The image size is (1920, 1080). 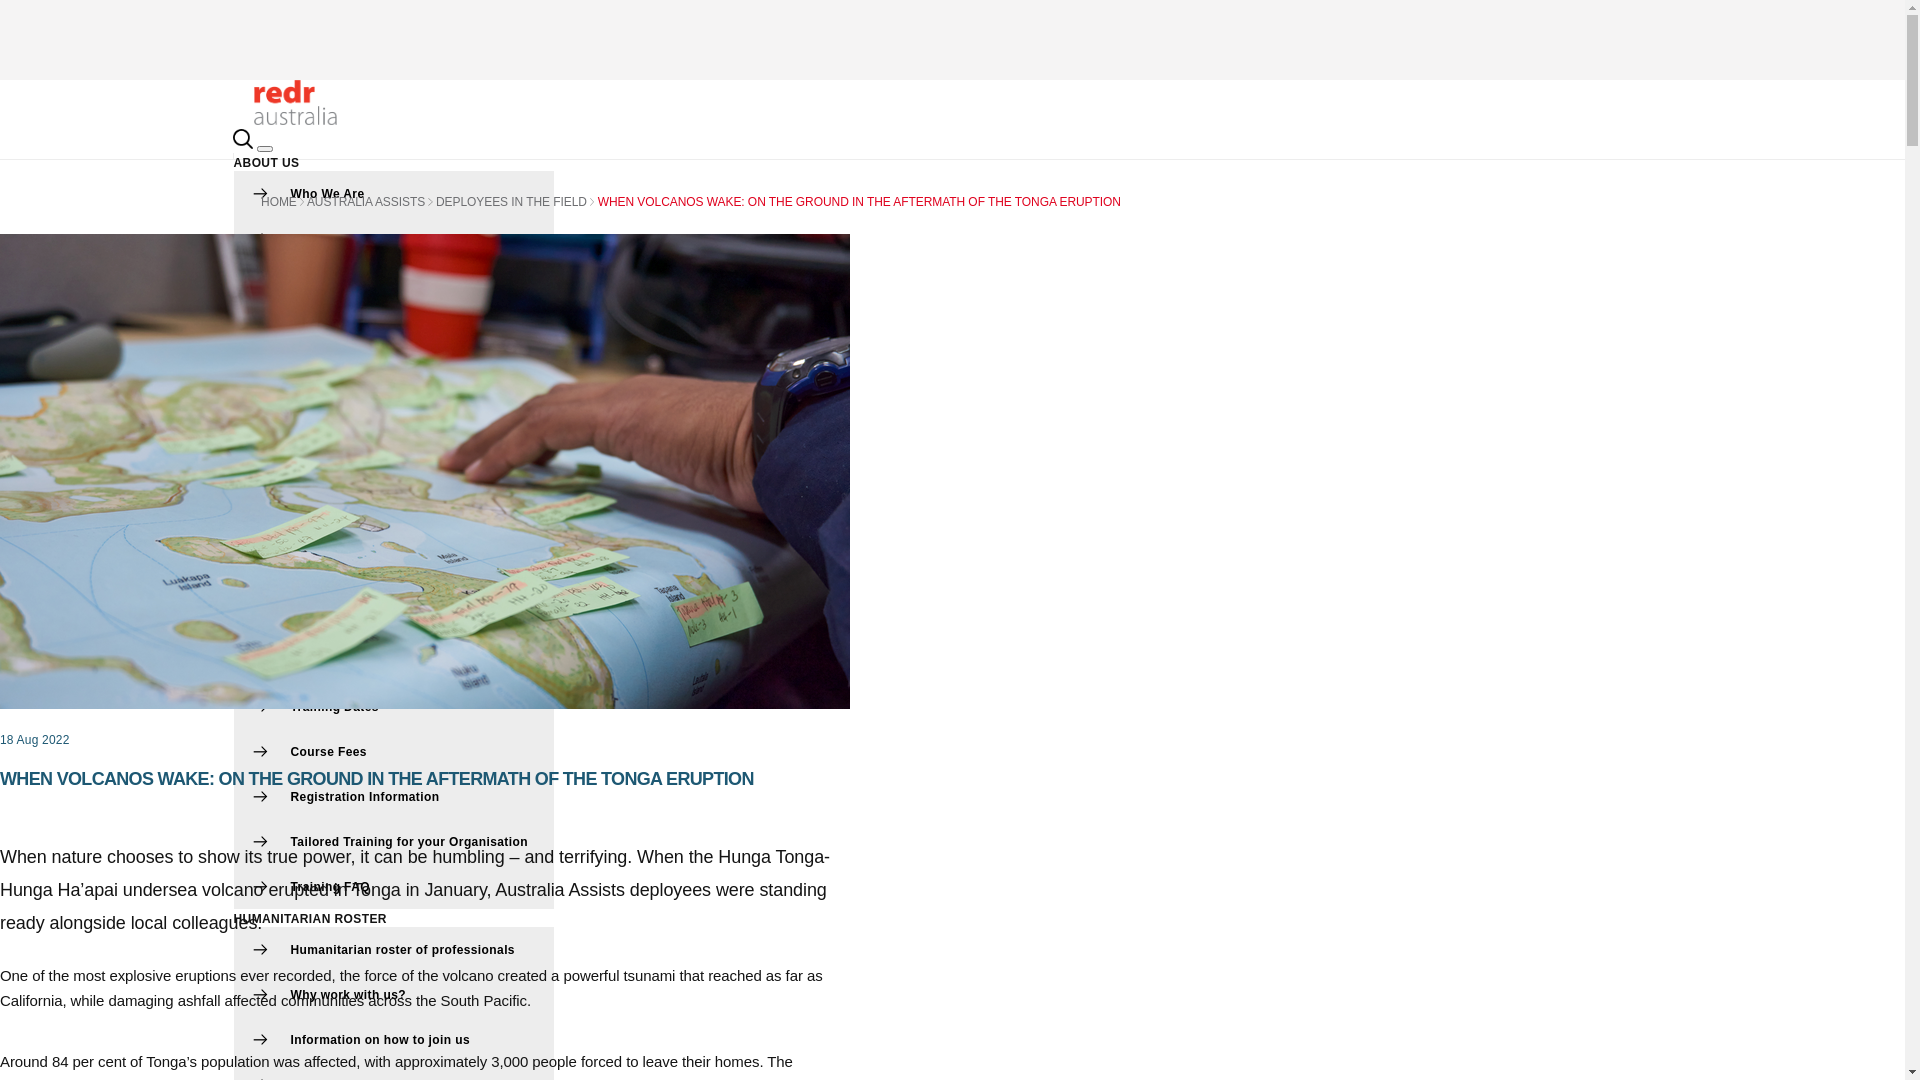 What do you see at coordinates (394, 418) in the screenshot?
I see `RedR Federation` at bounding box center [394, 418].